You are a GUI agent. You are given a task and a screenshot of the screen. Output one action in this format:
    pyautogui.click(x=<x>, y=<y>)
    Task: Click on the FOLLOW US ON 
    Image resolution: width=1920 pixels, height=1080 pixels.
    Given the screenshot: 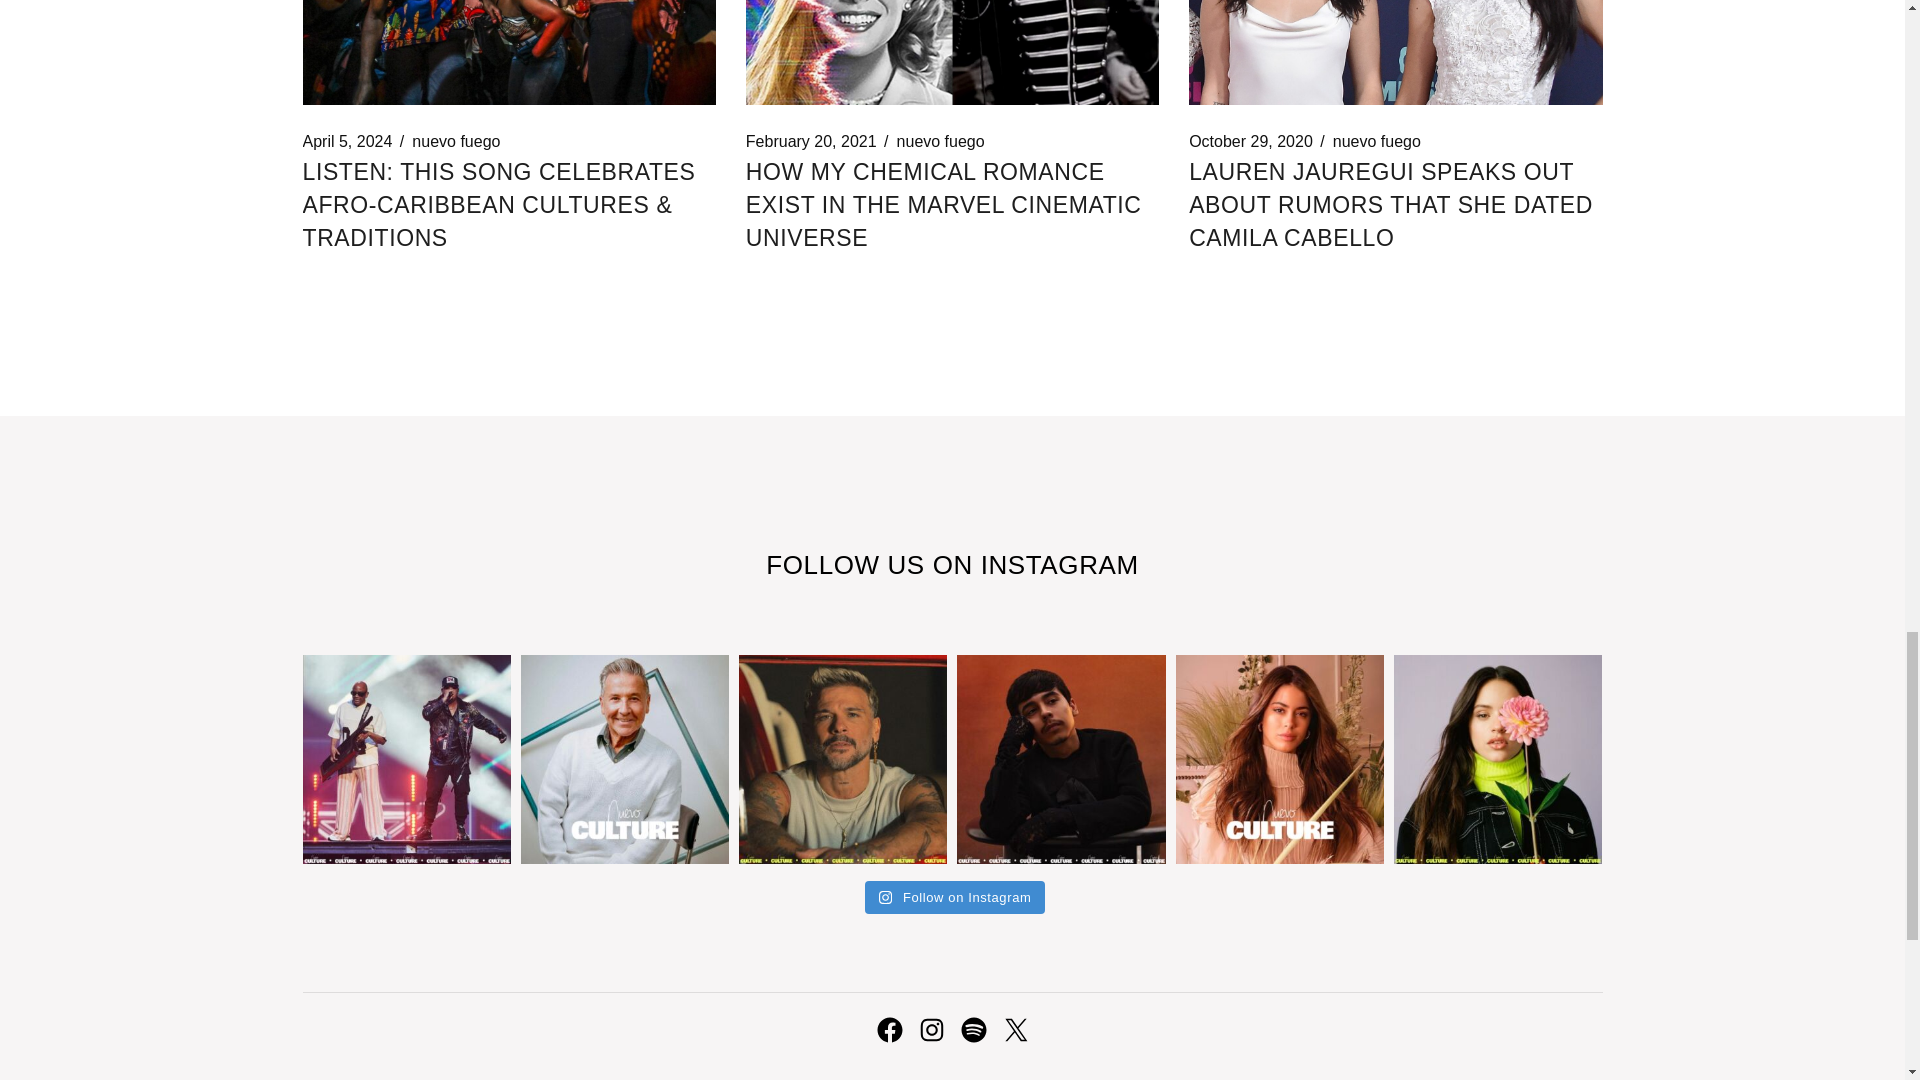 What is the action you would take?
    pyautogui.click(x=872, y=564)
    